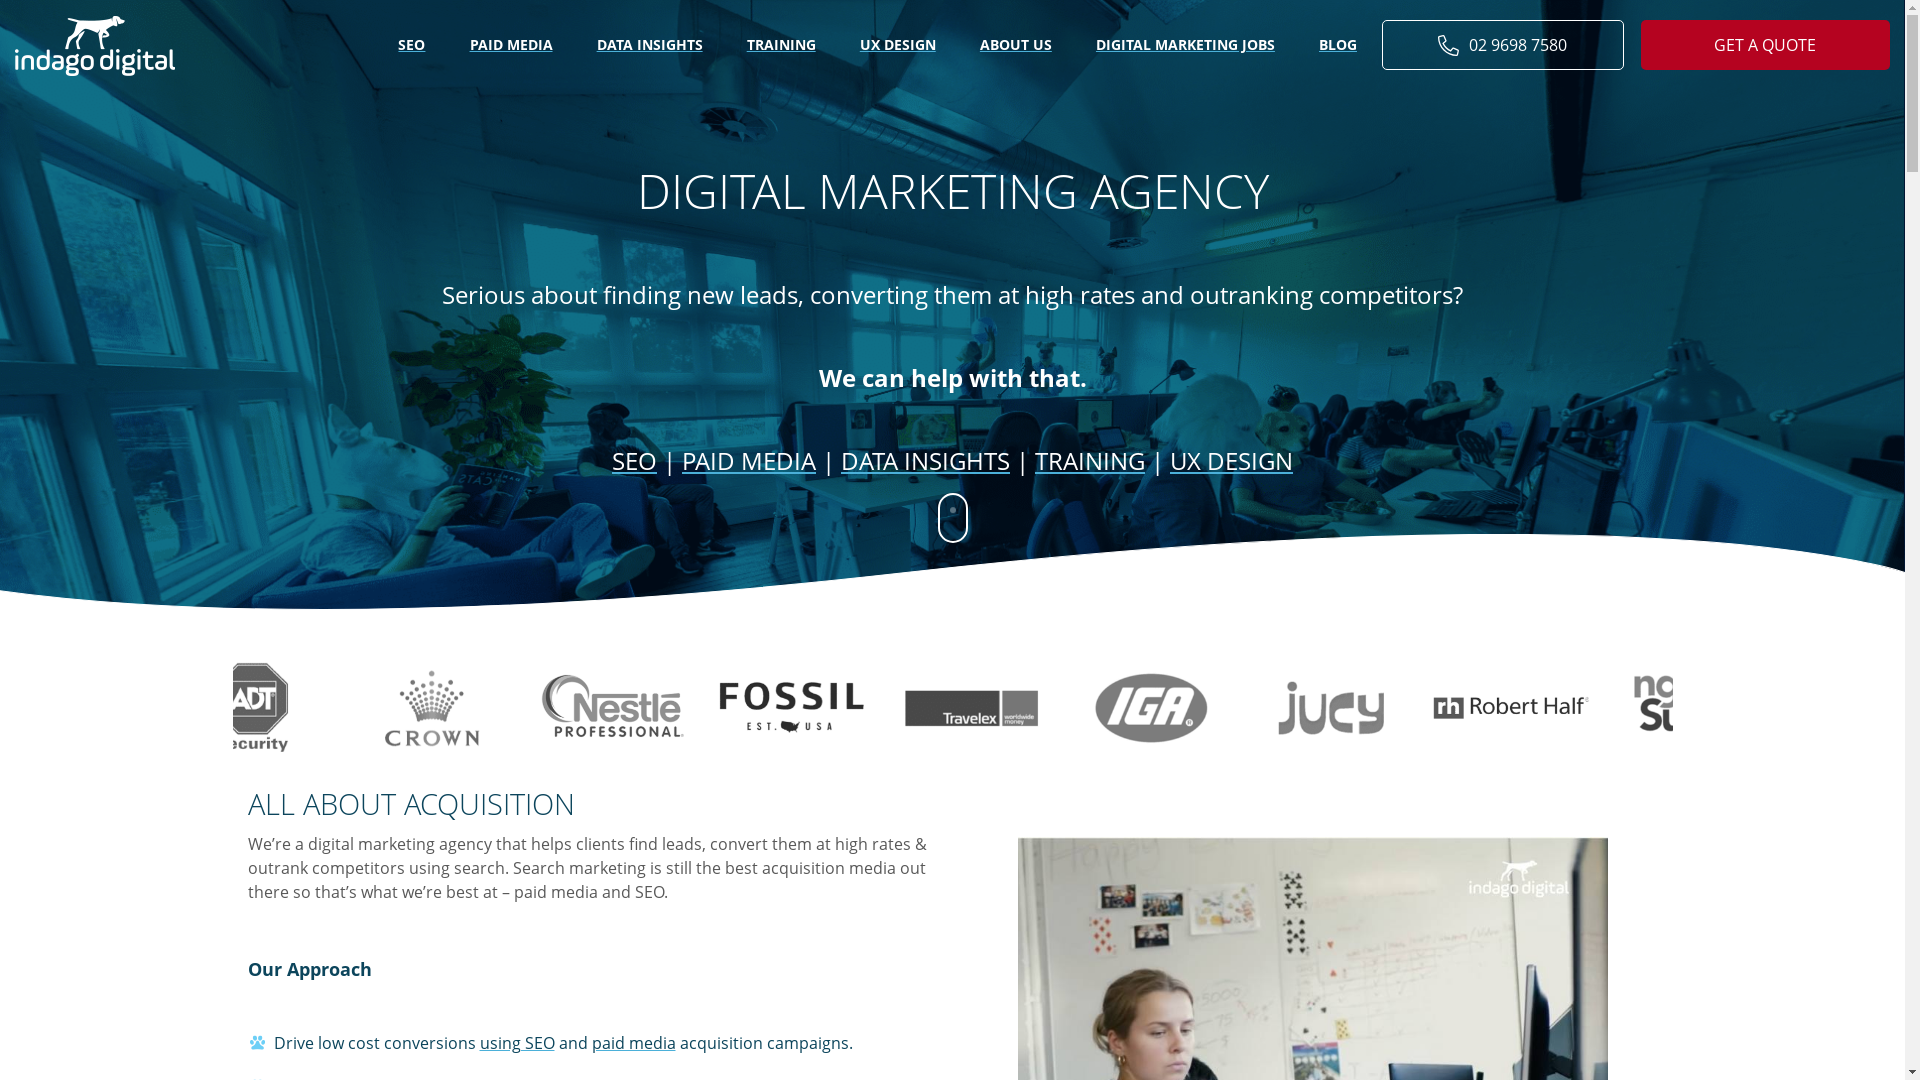 Image resolution: width=1920 pixels, height=1080 pixels. Describe the element at coordinates (518, 1043) in the screenshot. I see `using SEO` at that location.